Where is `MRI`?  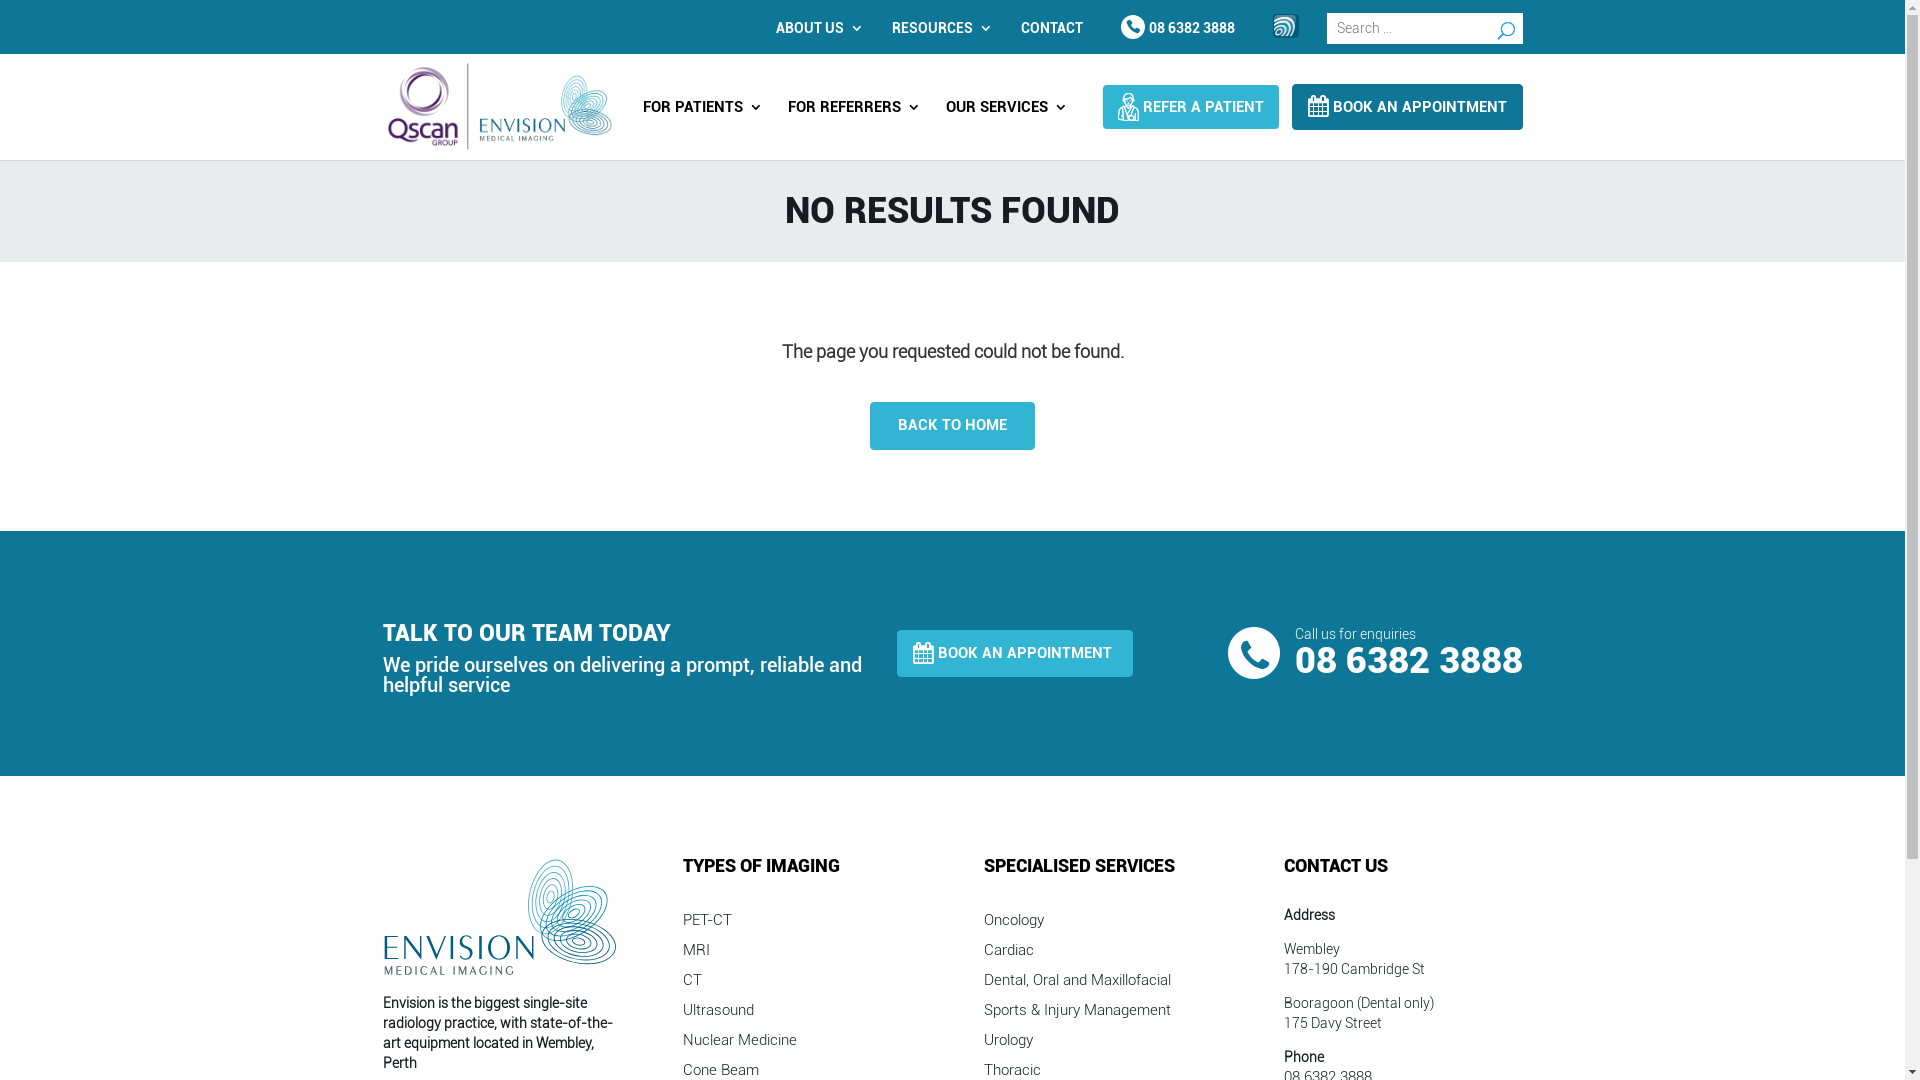
MRI is located at coordinates (696, 954).